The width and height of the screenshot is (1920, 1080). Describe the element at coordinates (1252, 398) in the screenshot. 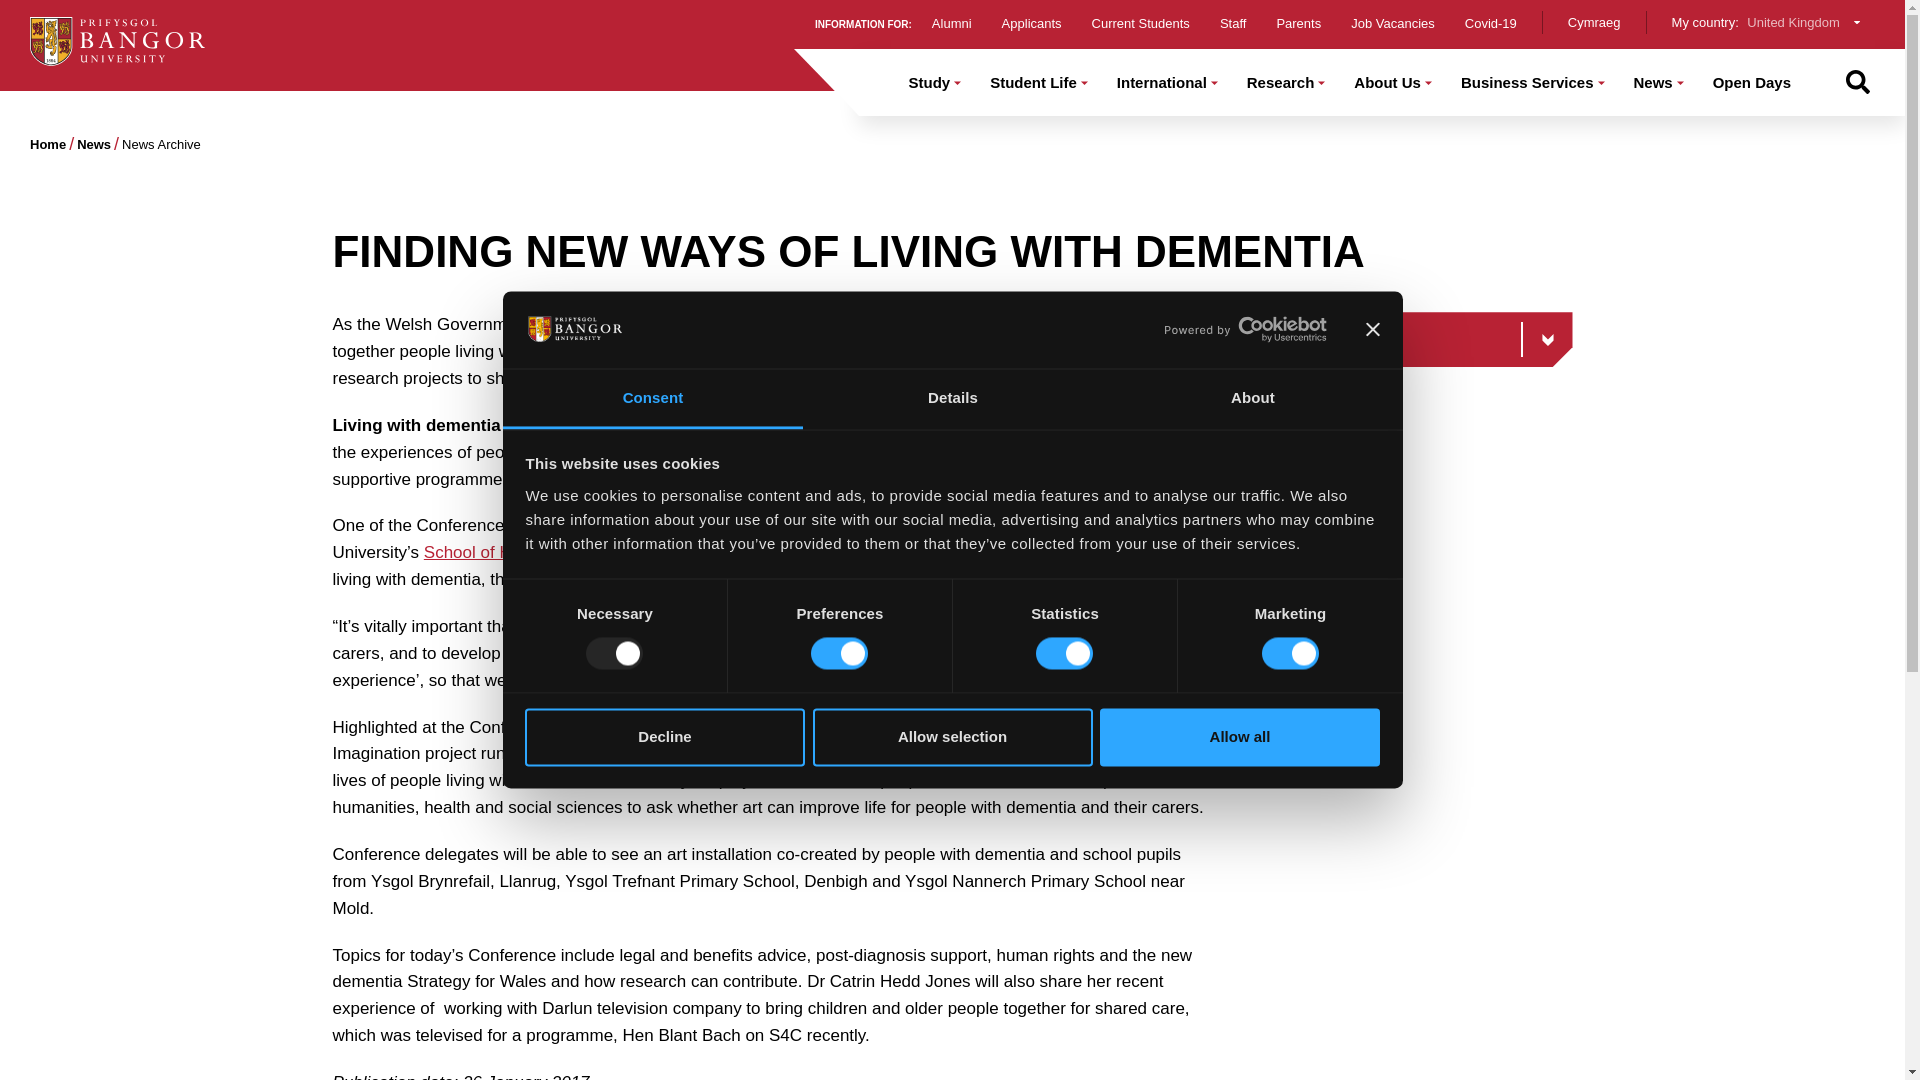

I see `About` at that location.